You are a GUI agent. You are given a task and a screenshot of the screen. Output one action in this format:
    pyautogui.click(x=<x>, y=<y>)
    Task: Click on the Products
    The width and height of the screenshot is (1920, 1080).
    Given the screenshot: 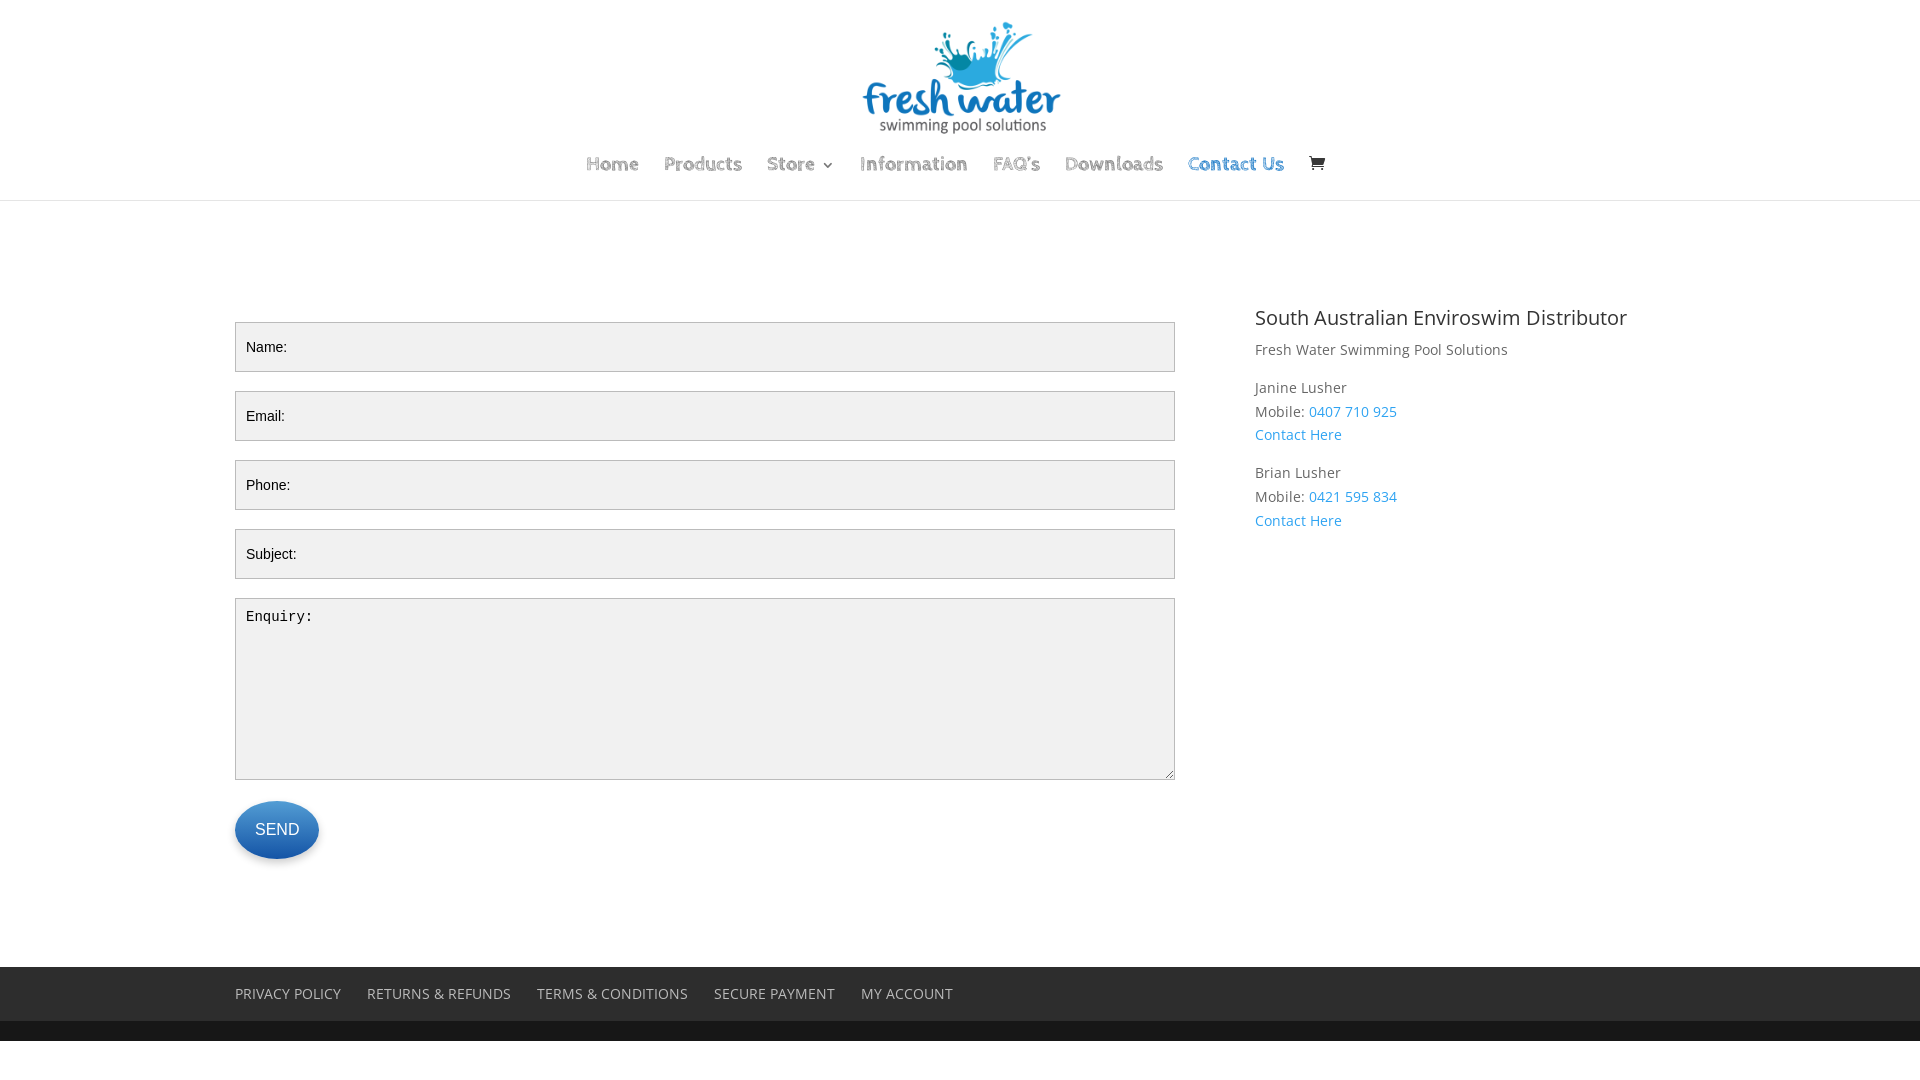 What is the action you would take?
    pyautogui.click(x=703, y=179)
    